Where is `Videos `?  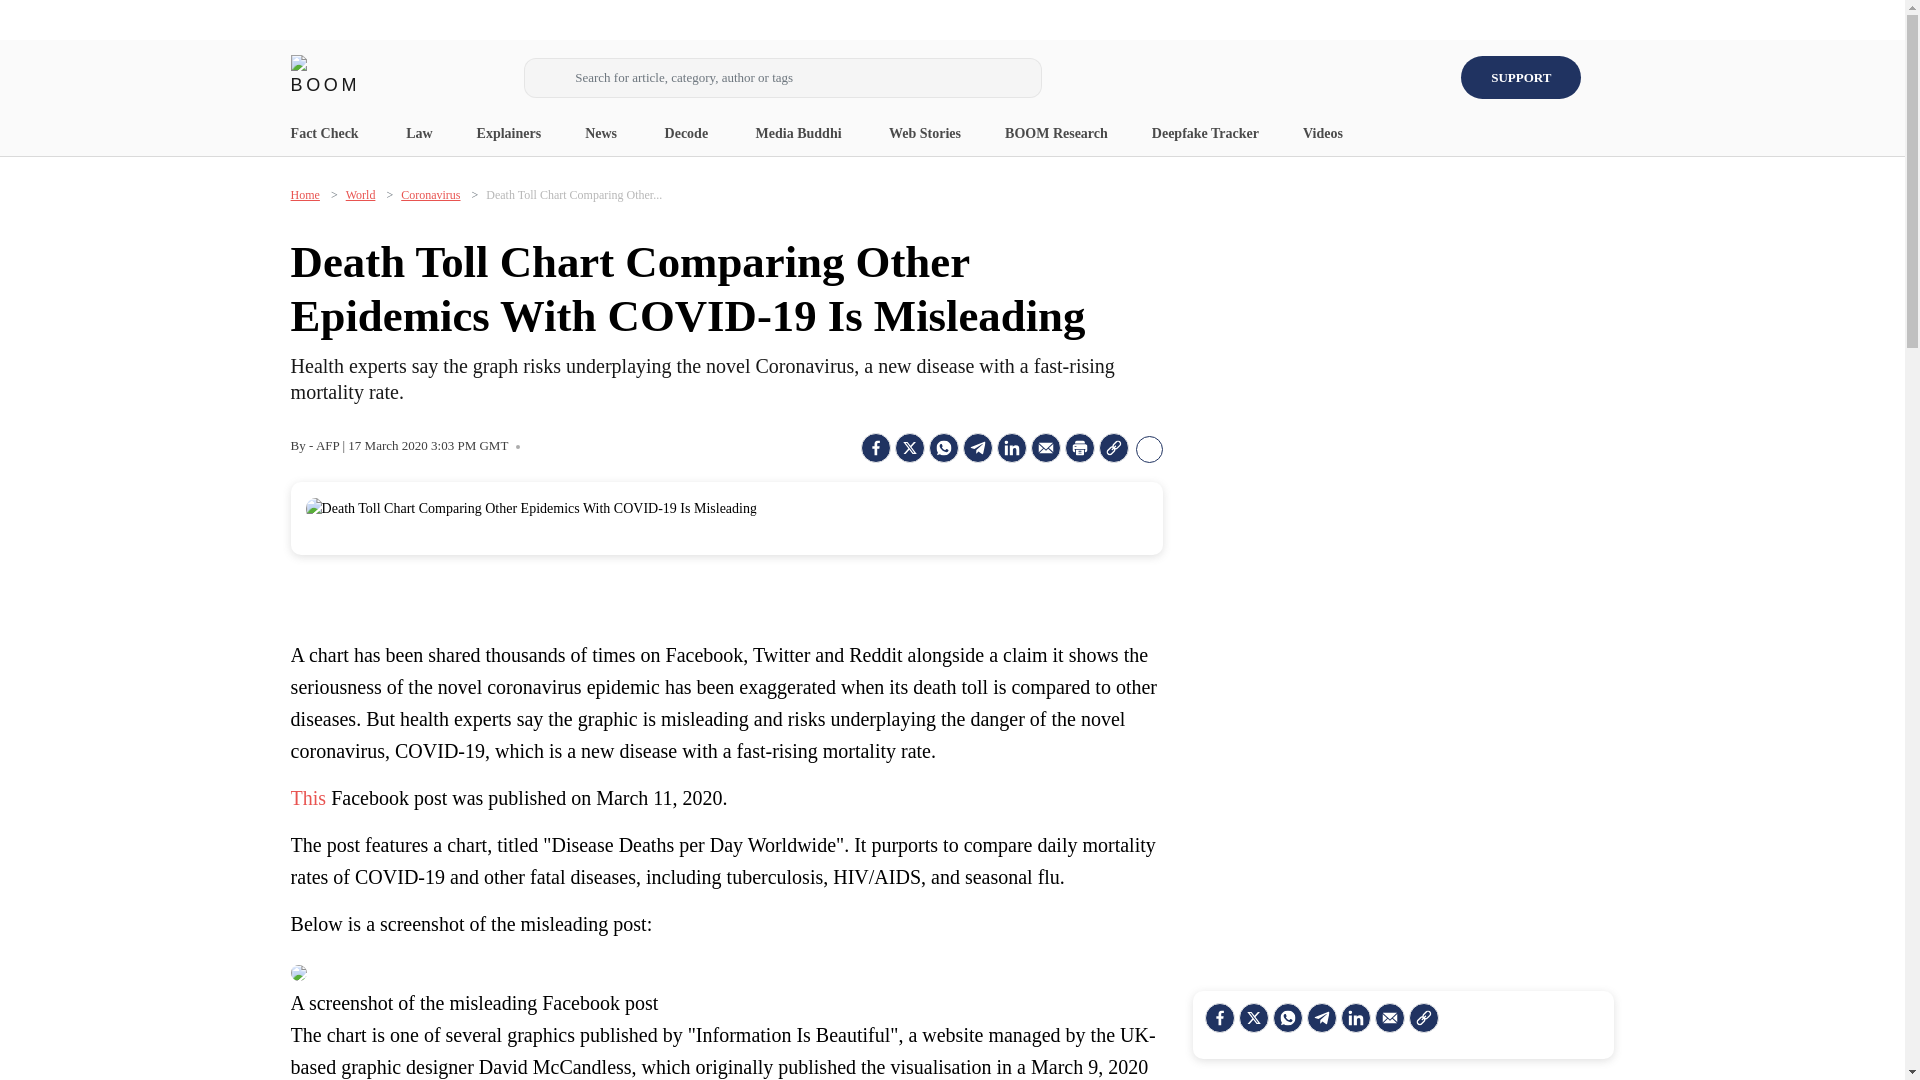
Videos  is located at coordinates (1324, 134).